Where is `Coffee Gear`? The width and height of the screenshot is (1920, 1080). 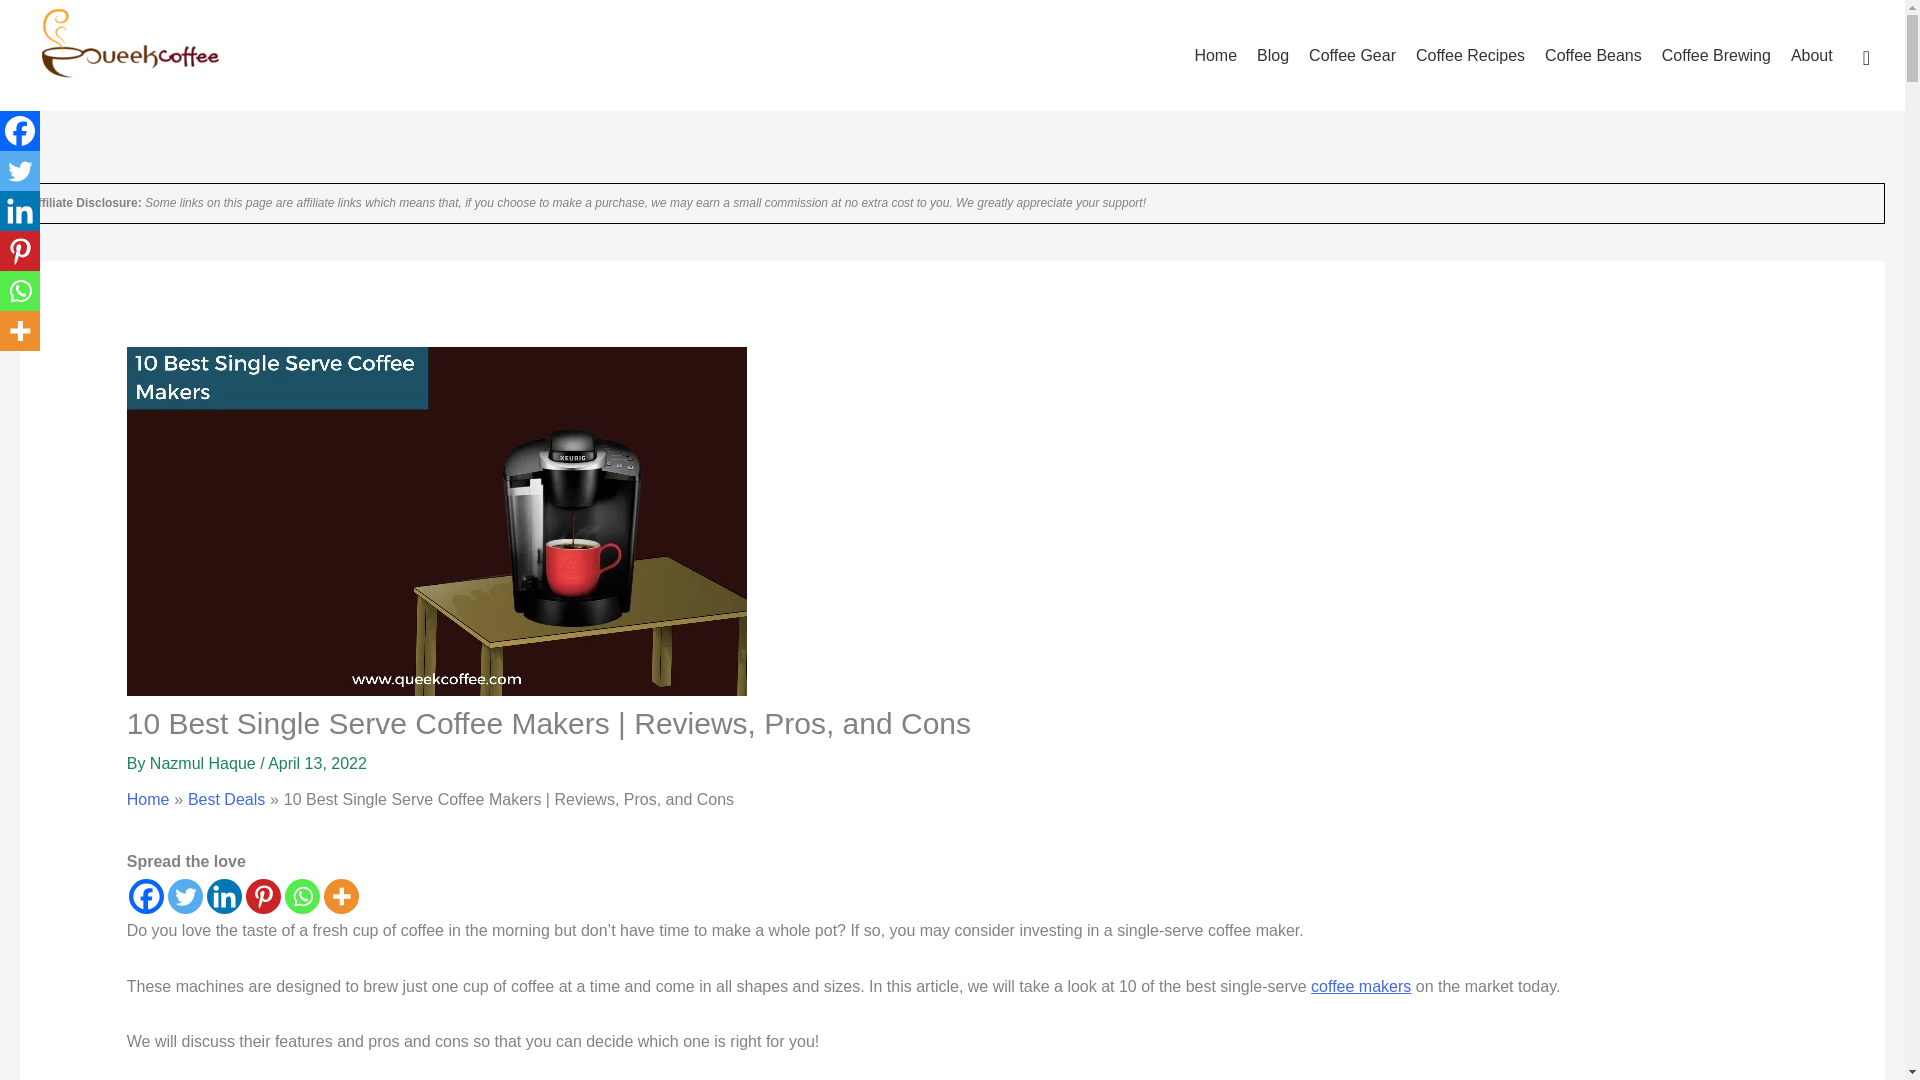 Coffee Gear is located at coordinates (1352, 56).